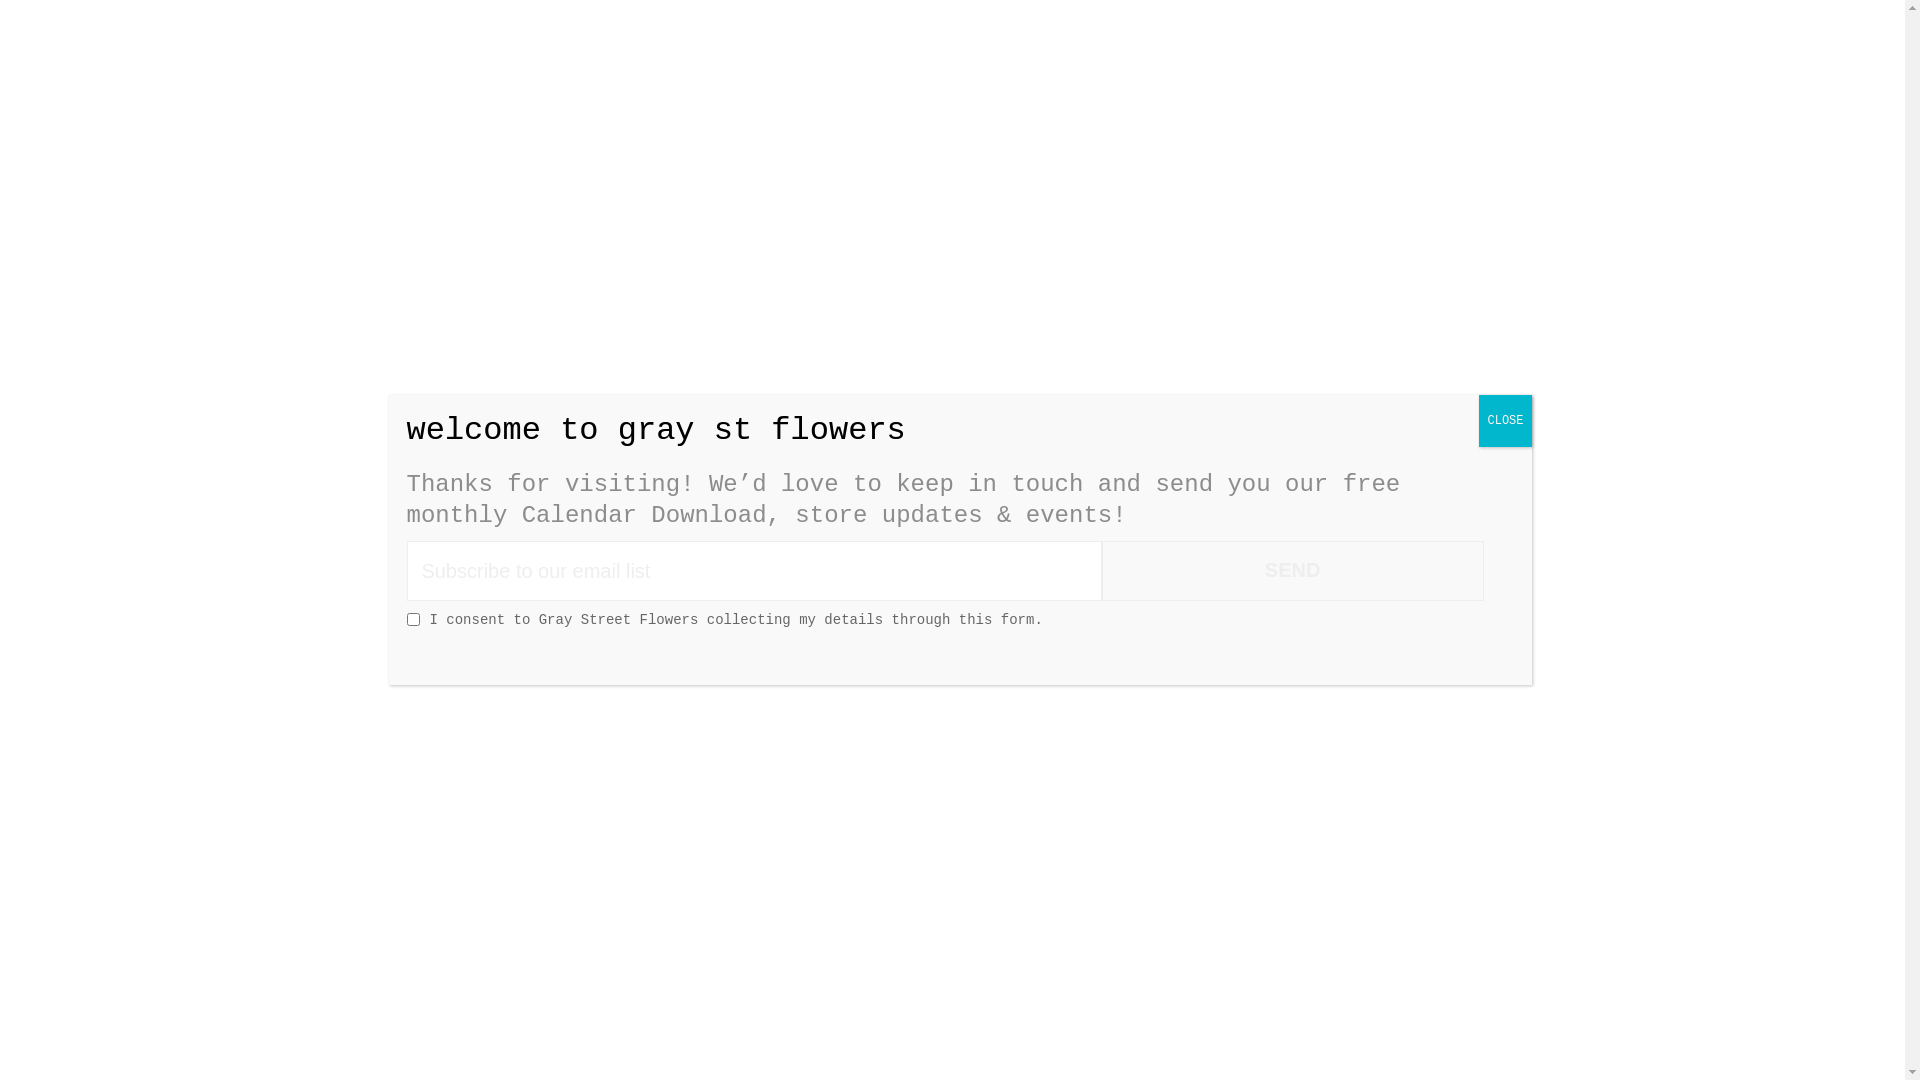  What do you see at coordinates (1060, 162) in the screenshot?
I see `BLOG` at bounding box center [1060, 162].